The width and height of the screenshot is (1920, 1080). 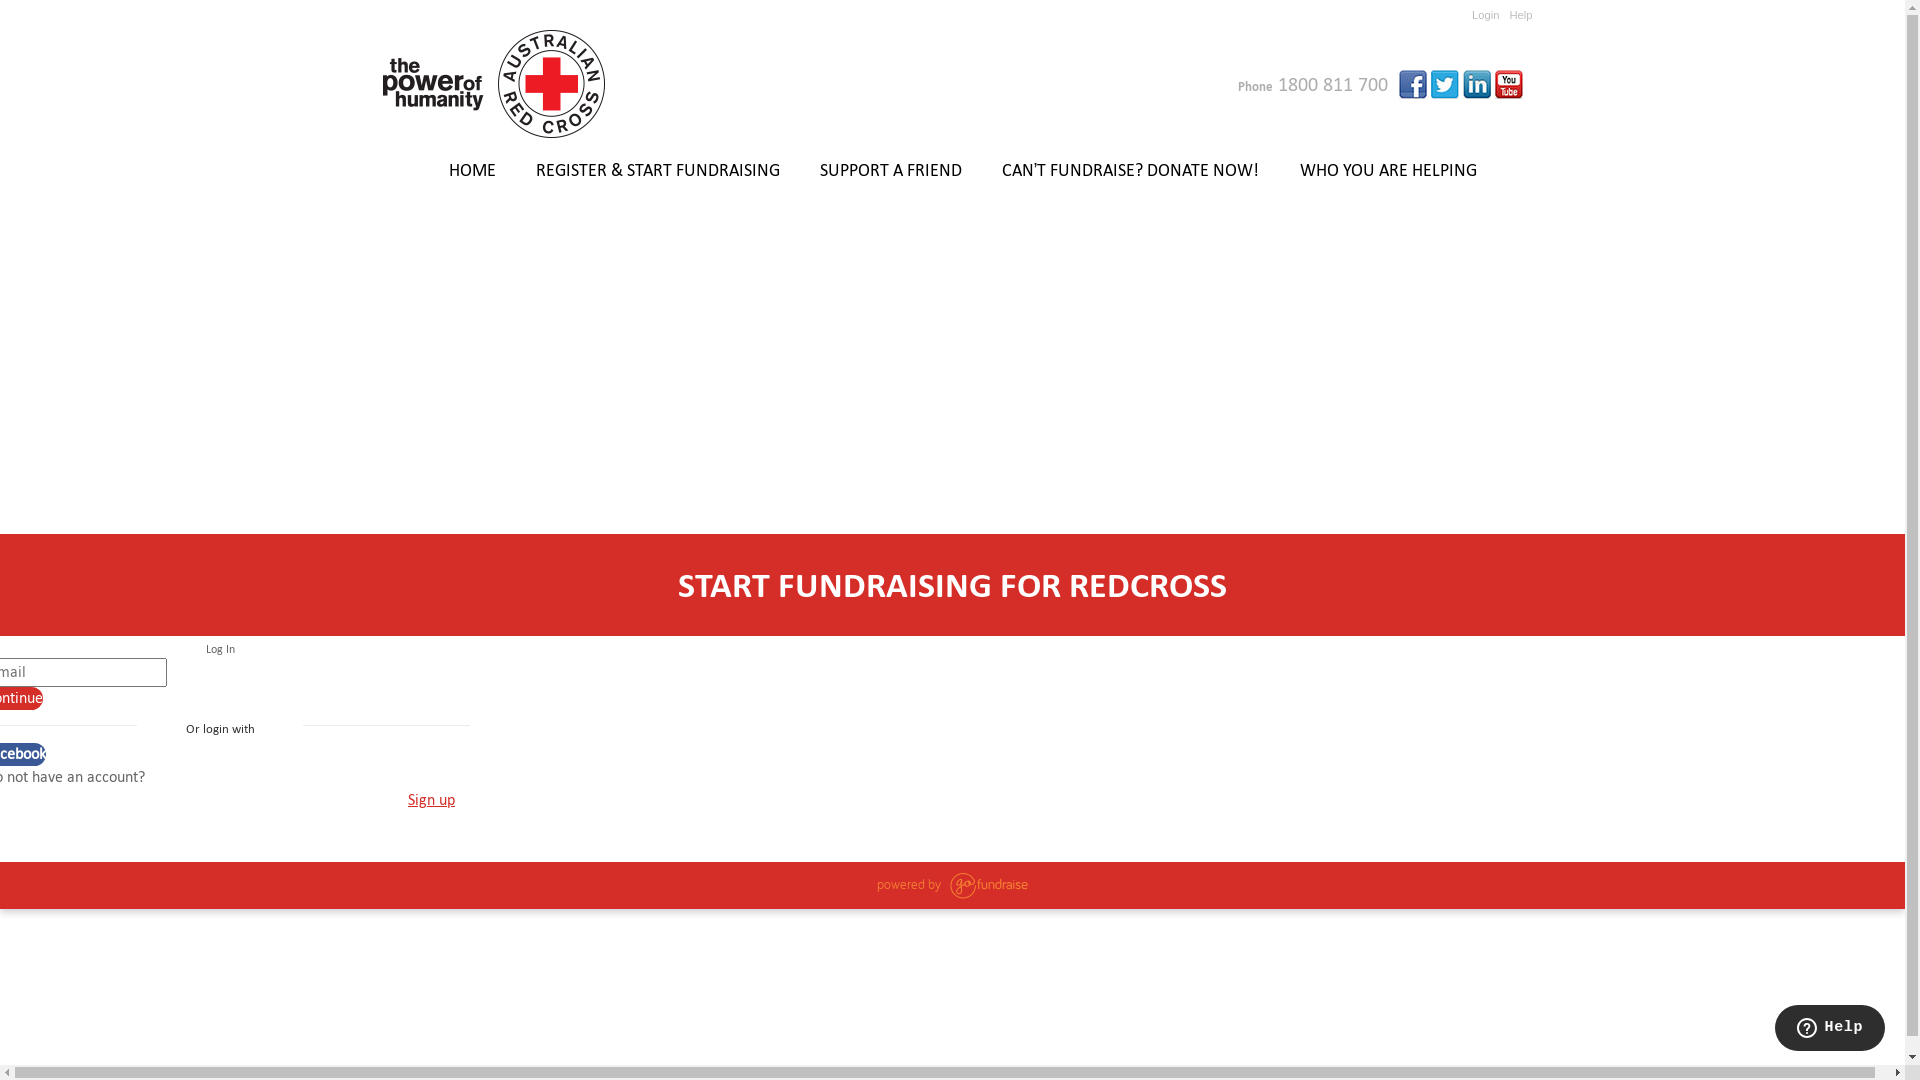 What do you see at coordinates (1520, 15) in the screenshot?
I see `Help` at bounding box center [1520, 15].